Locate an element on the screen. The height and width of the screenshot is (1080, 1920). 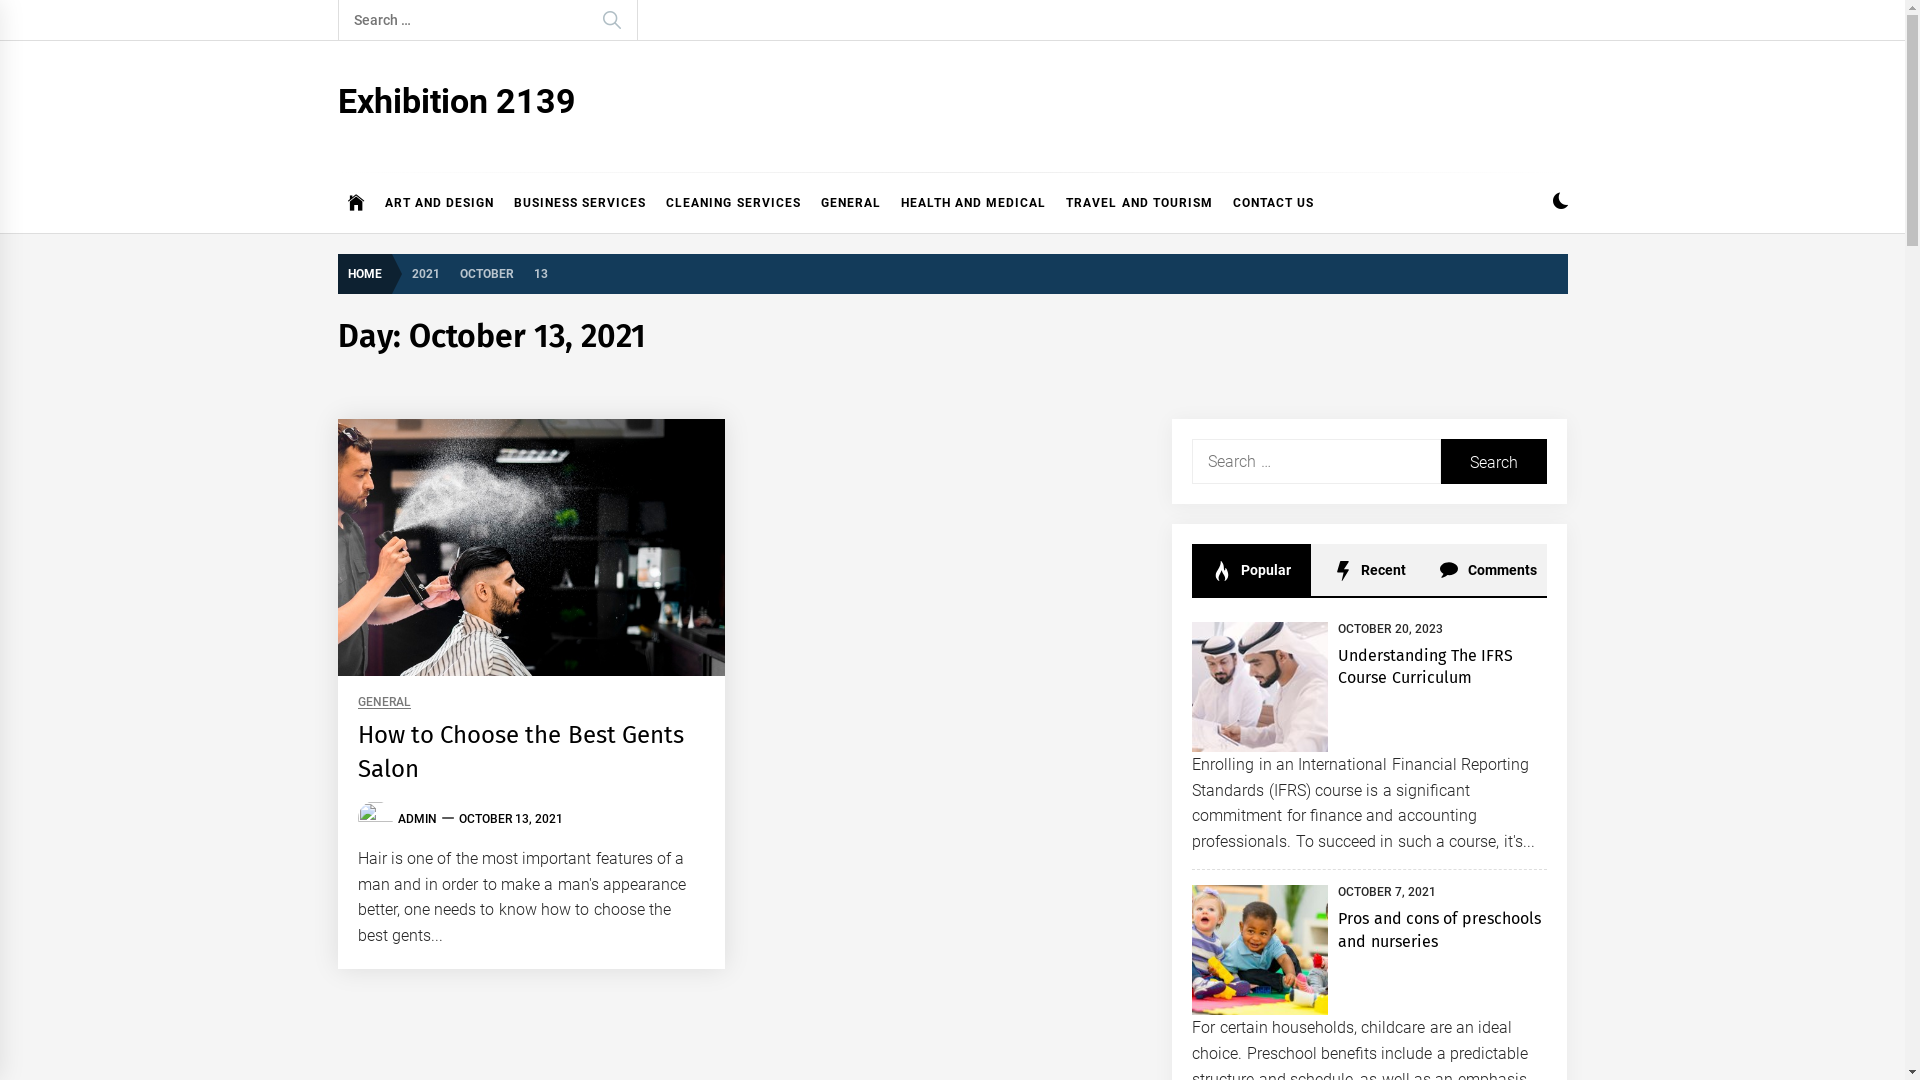
13 is located at coordinates (541, 272).